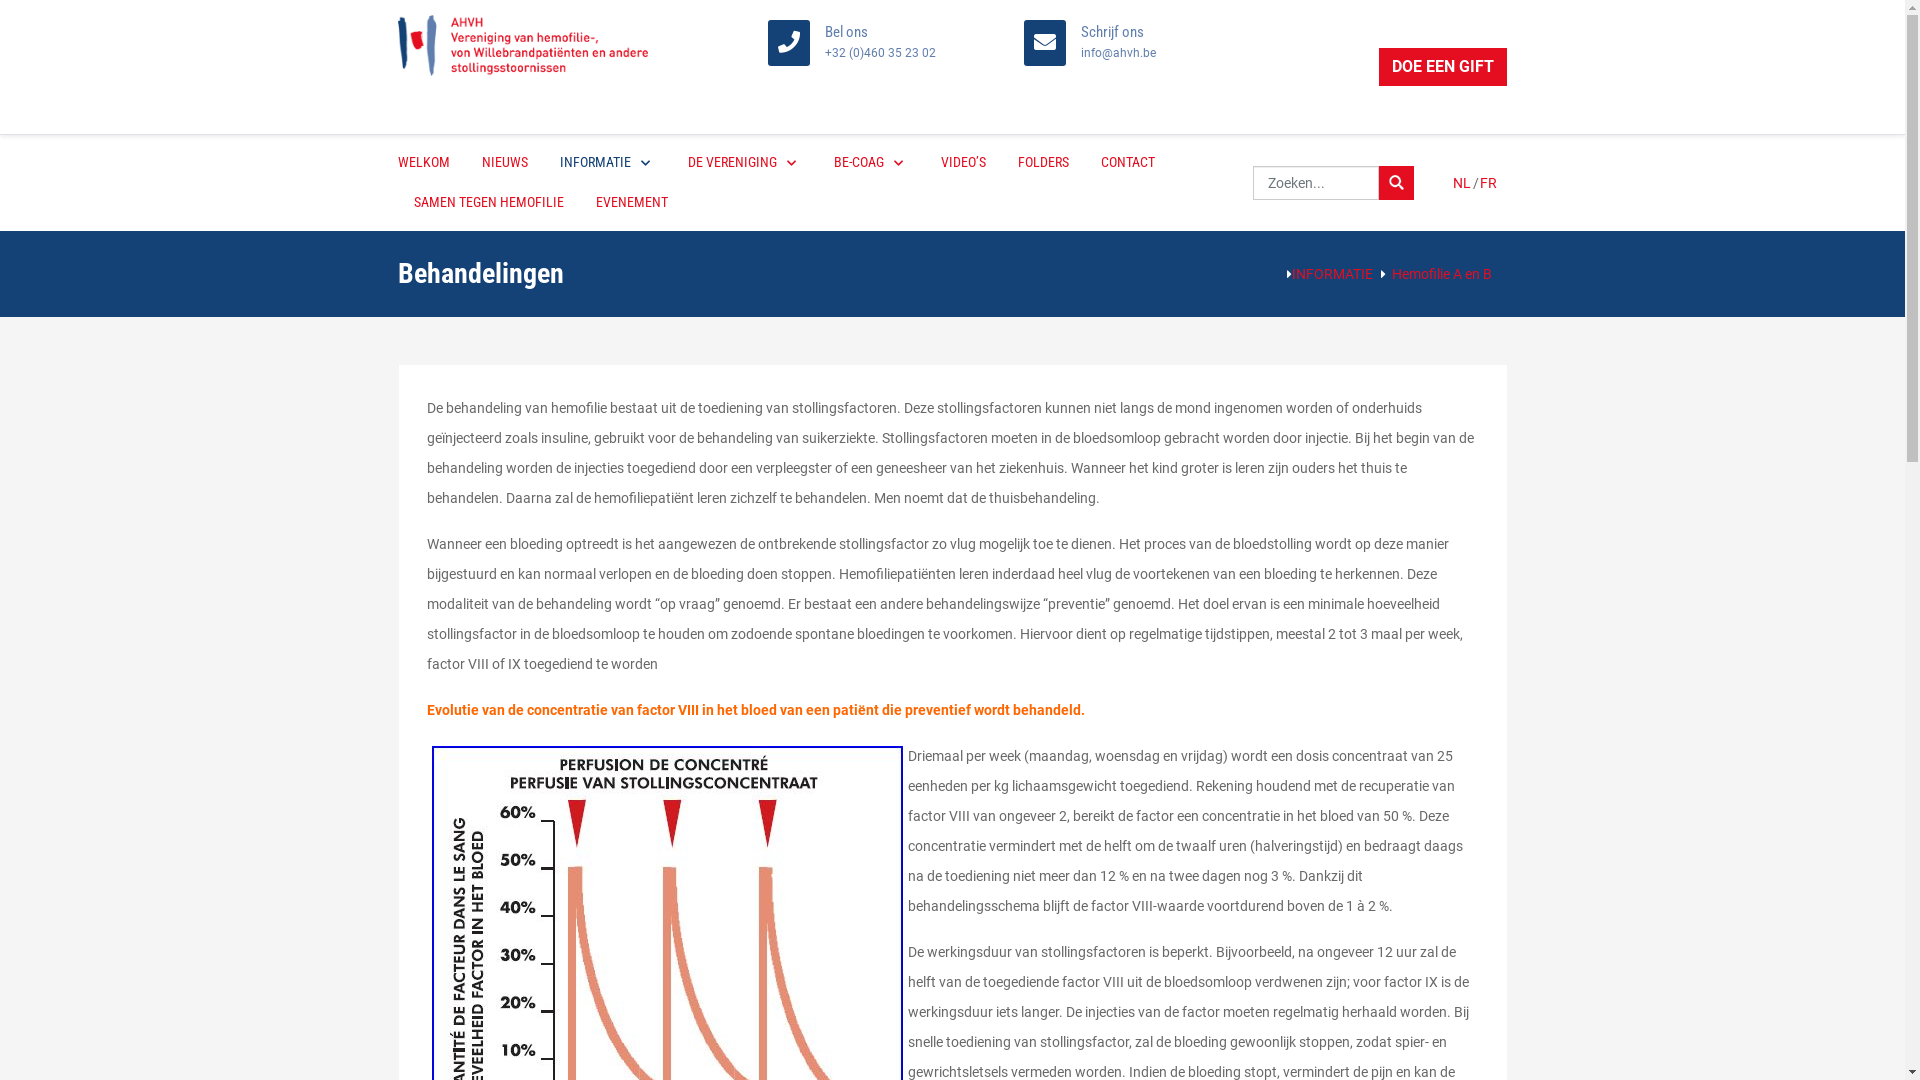 The image size is (1920, 1080). What do you see at coordinates (872, 163) in the screenshot?
I see `BE-COAG` at bounding box center [872, 163].